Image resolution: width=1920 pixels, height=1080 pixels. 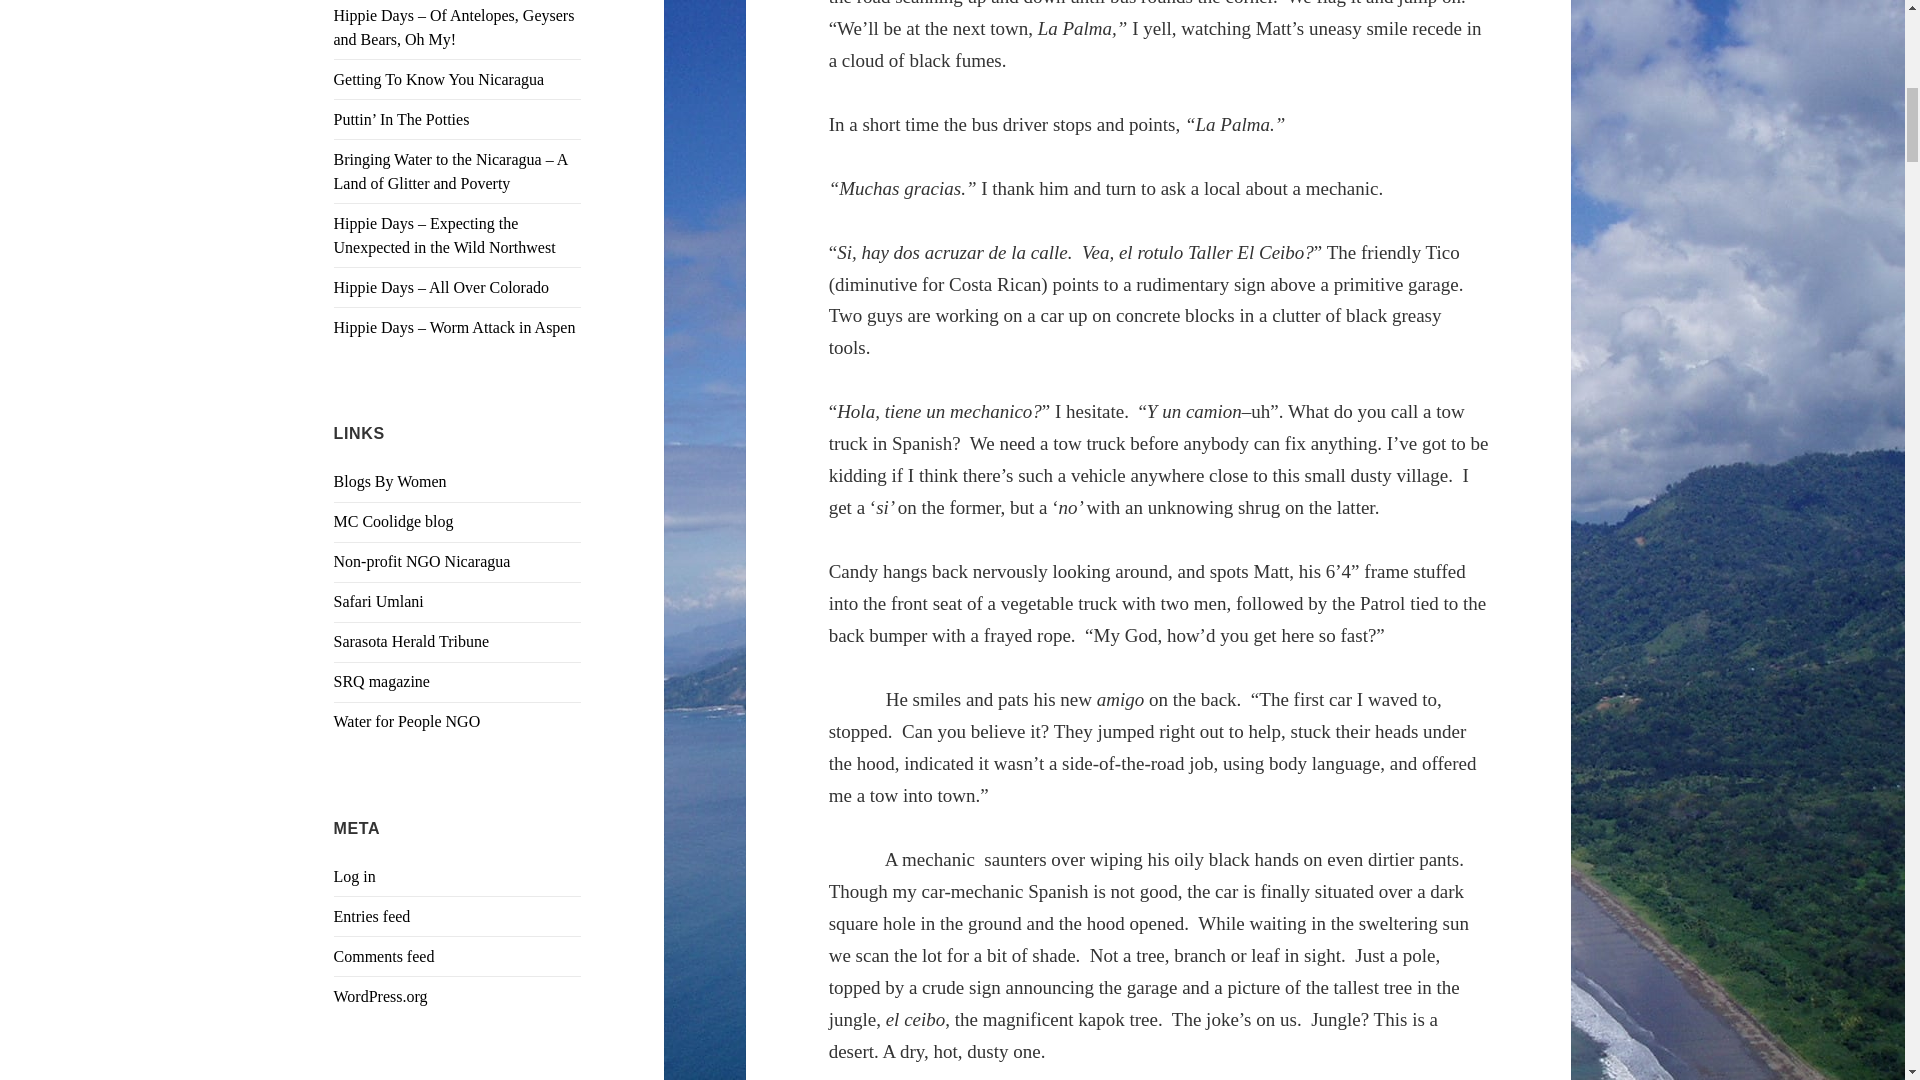 I want to click on Comments feed, so click(x=384, y=956).